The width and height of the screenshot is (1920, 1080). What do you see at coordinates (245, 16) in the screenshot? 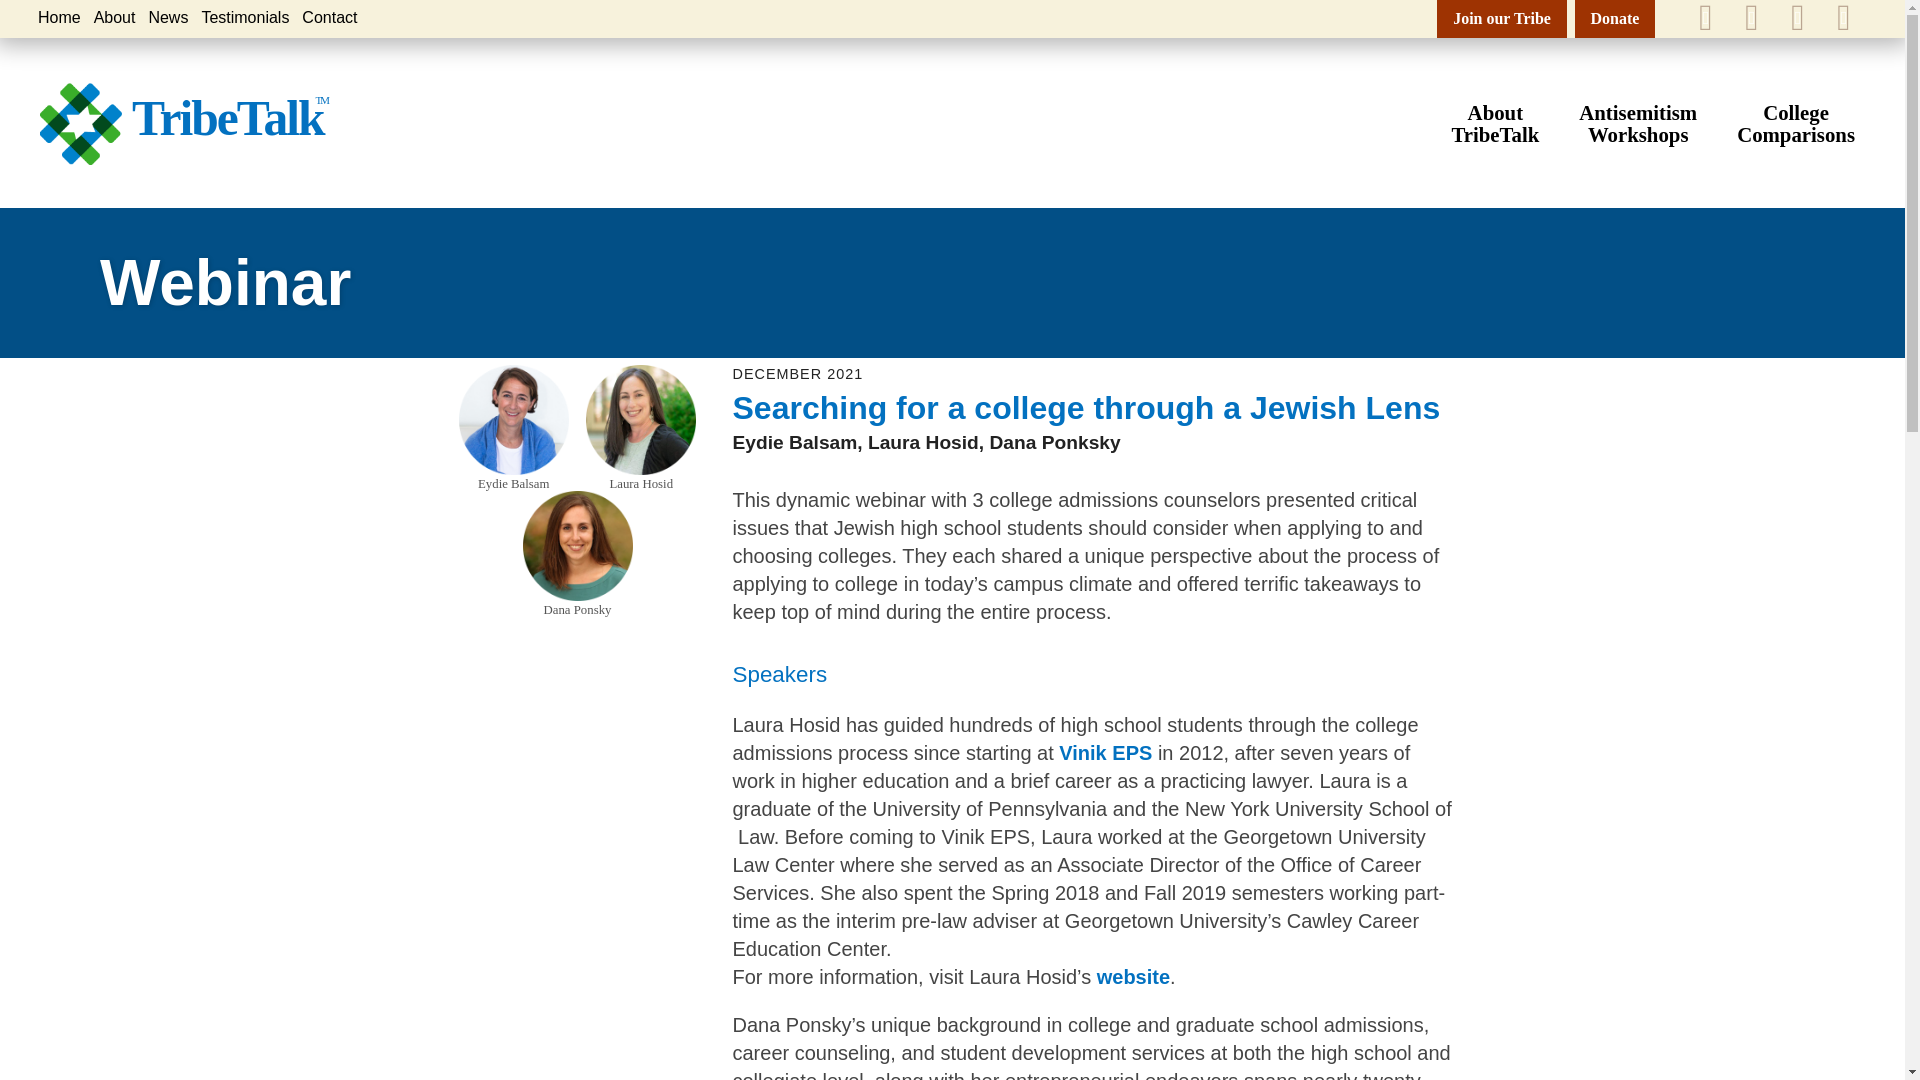
I see `News` at bounding box center [245, 16].